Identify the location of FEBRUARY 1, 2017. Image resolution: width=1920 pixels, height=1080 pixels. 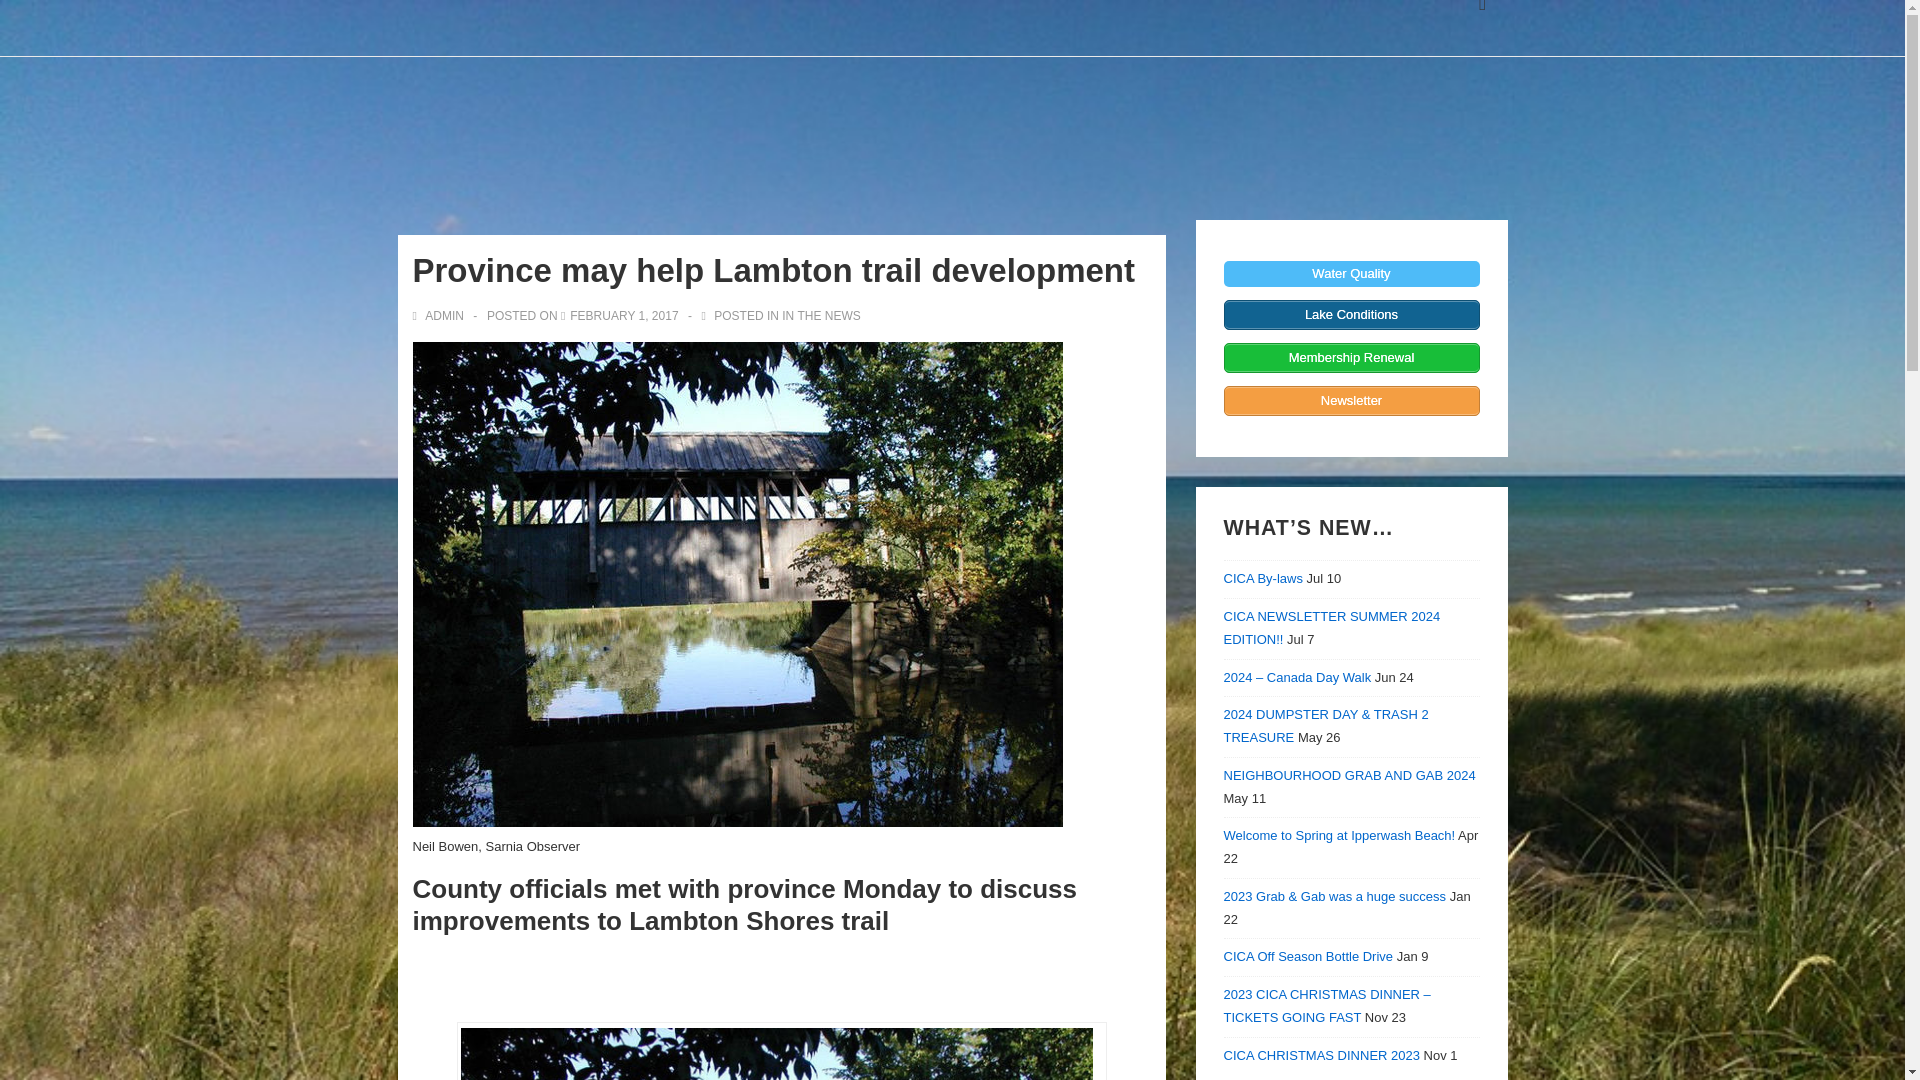
(624, 315).